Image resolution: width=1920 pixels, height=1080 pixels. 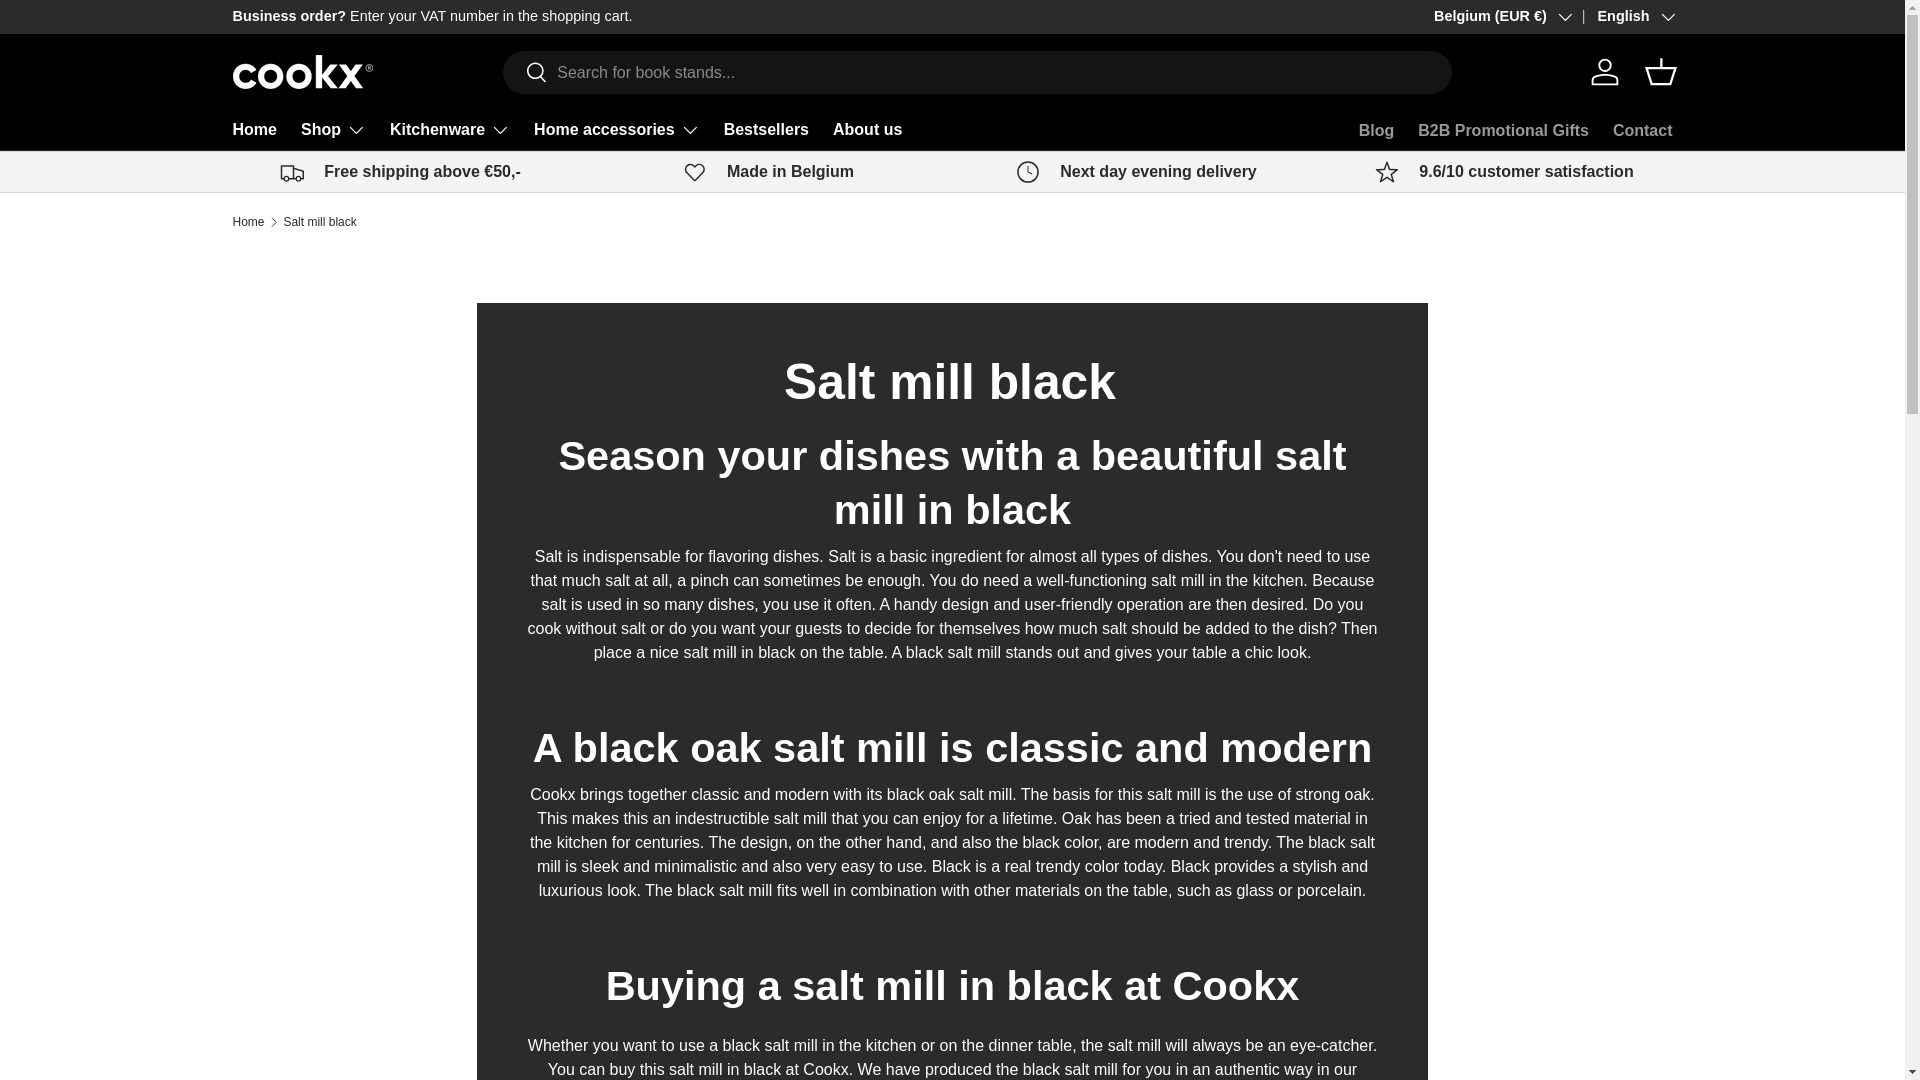 I want to click on Shop, so click(x=334, y=130).